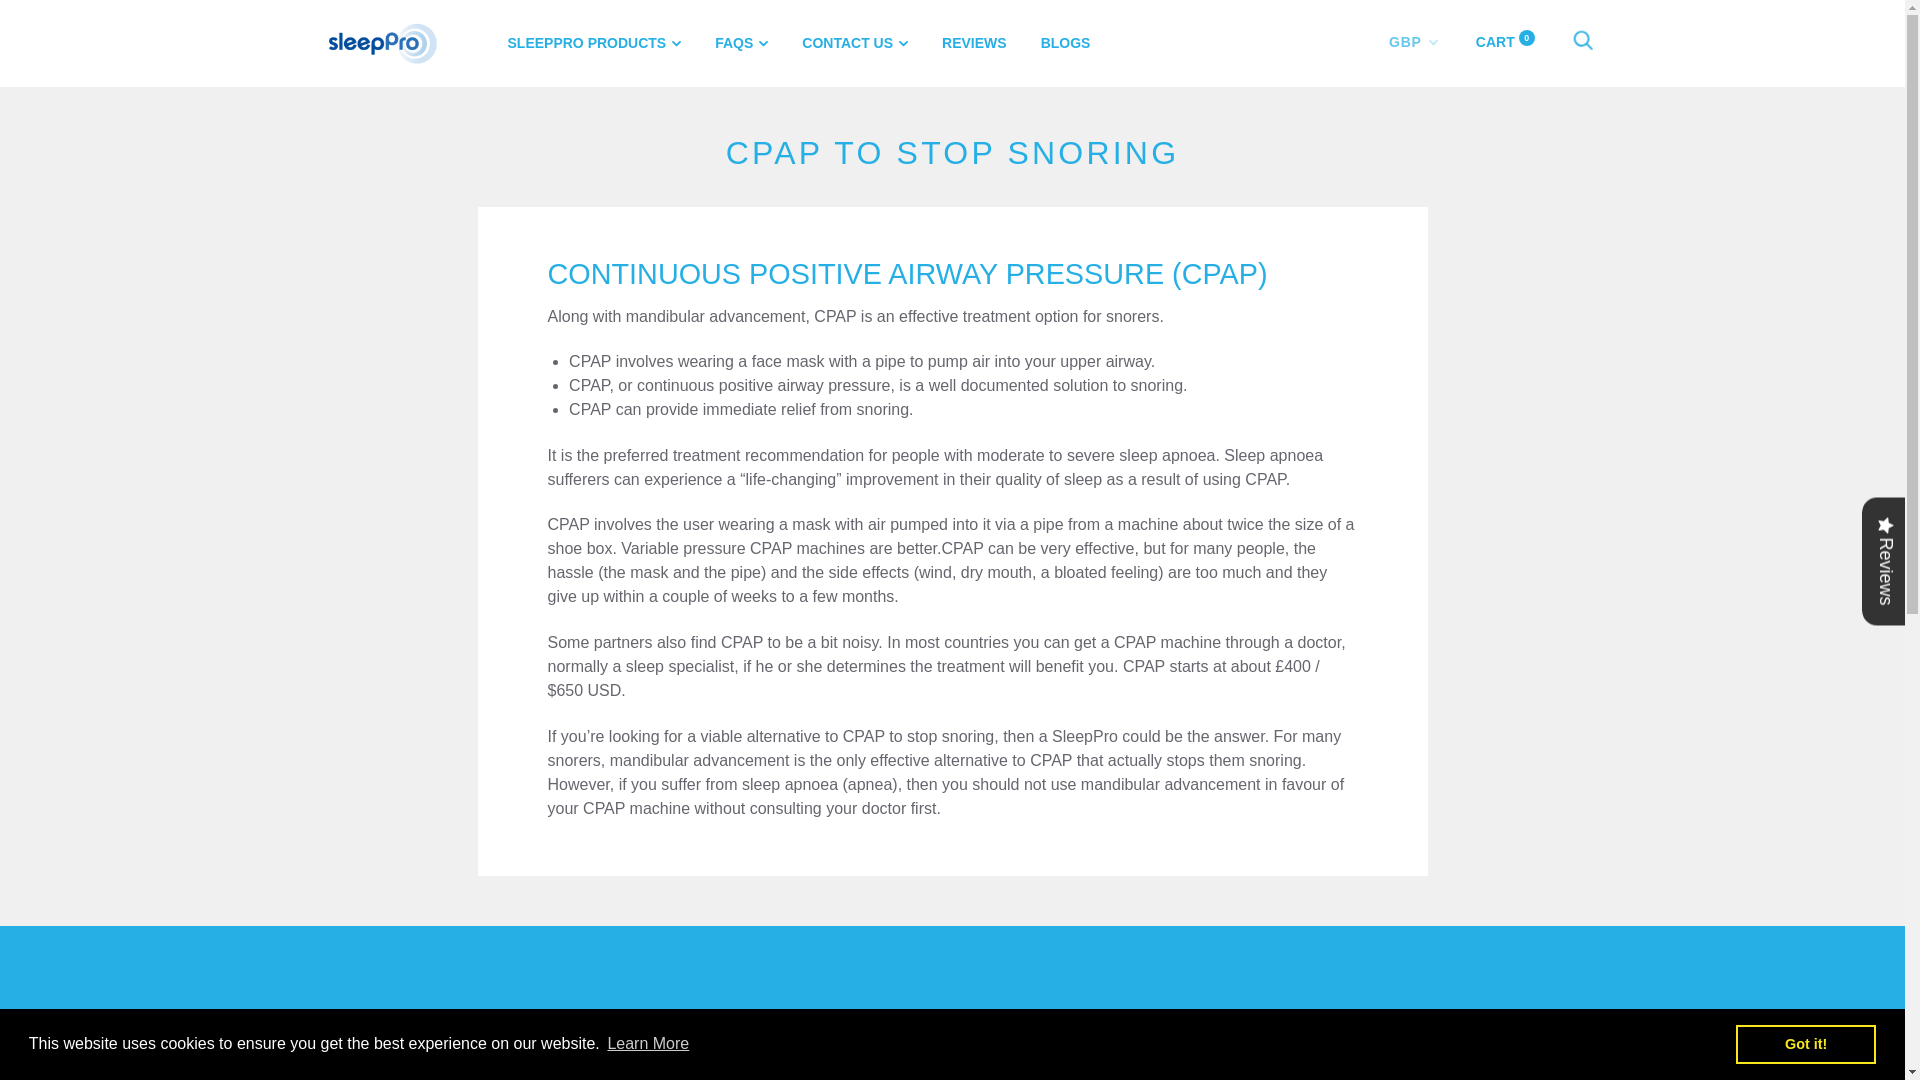 The image size is (1920, 1080). Describe the element at coordinates (855, 42) in the screenshot. I see `CONTACT US` at that location.